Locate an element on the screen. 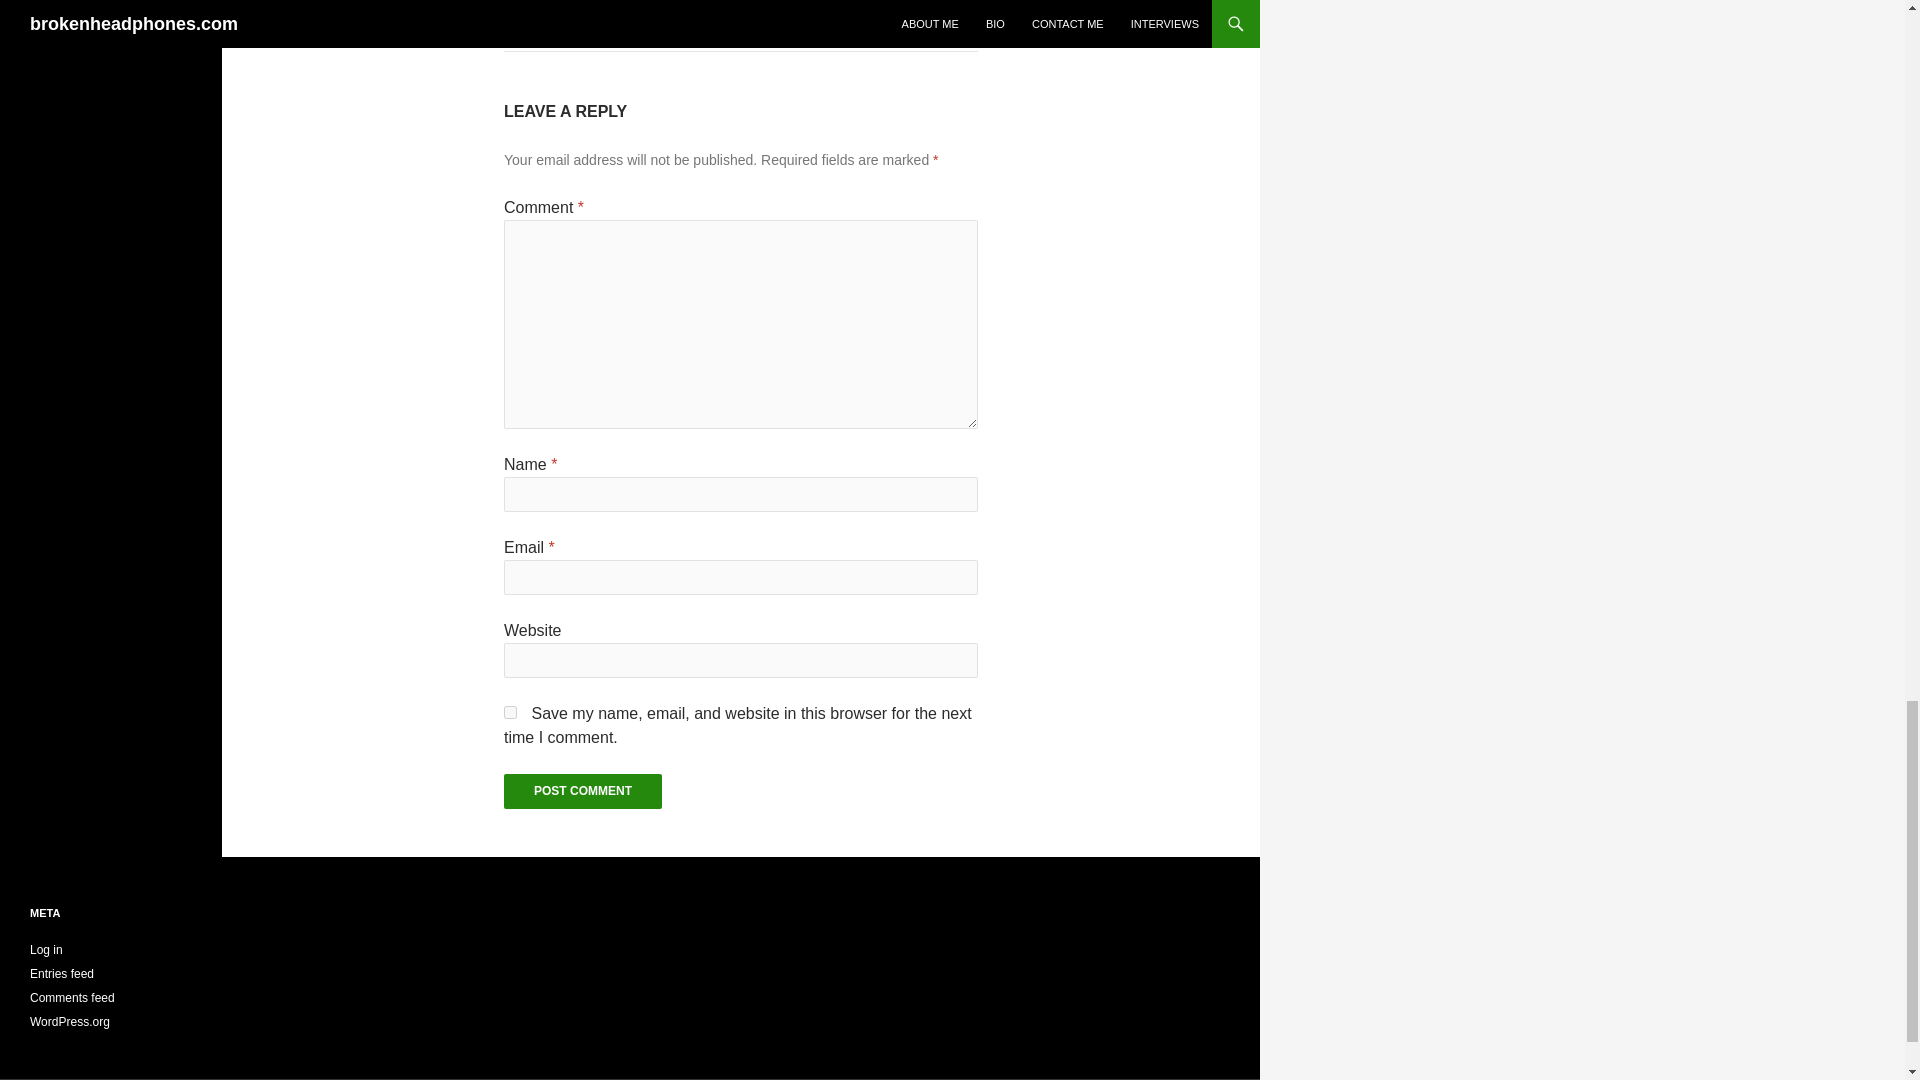 The width and height of the screenshot is (1920, 1080). yes is located at coordinates (510, 712).